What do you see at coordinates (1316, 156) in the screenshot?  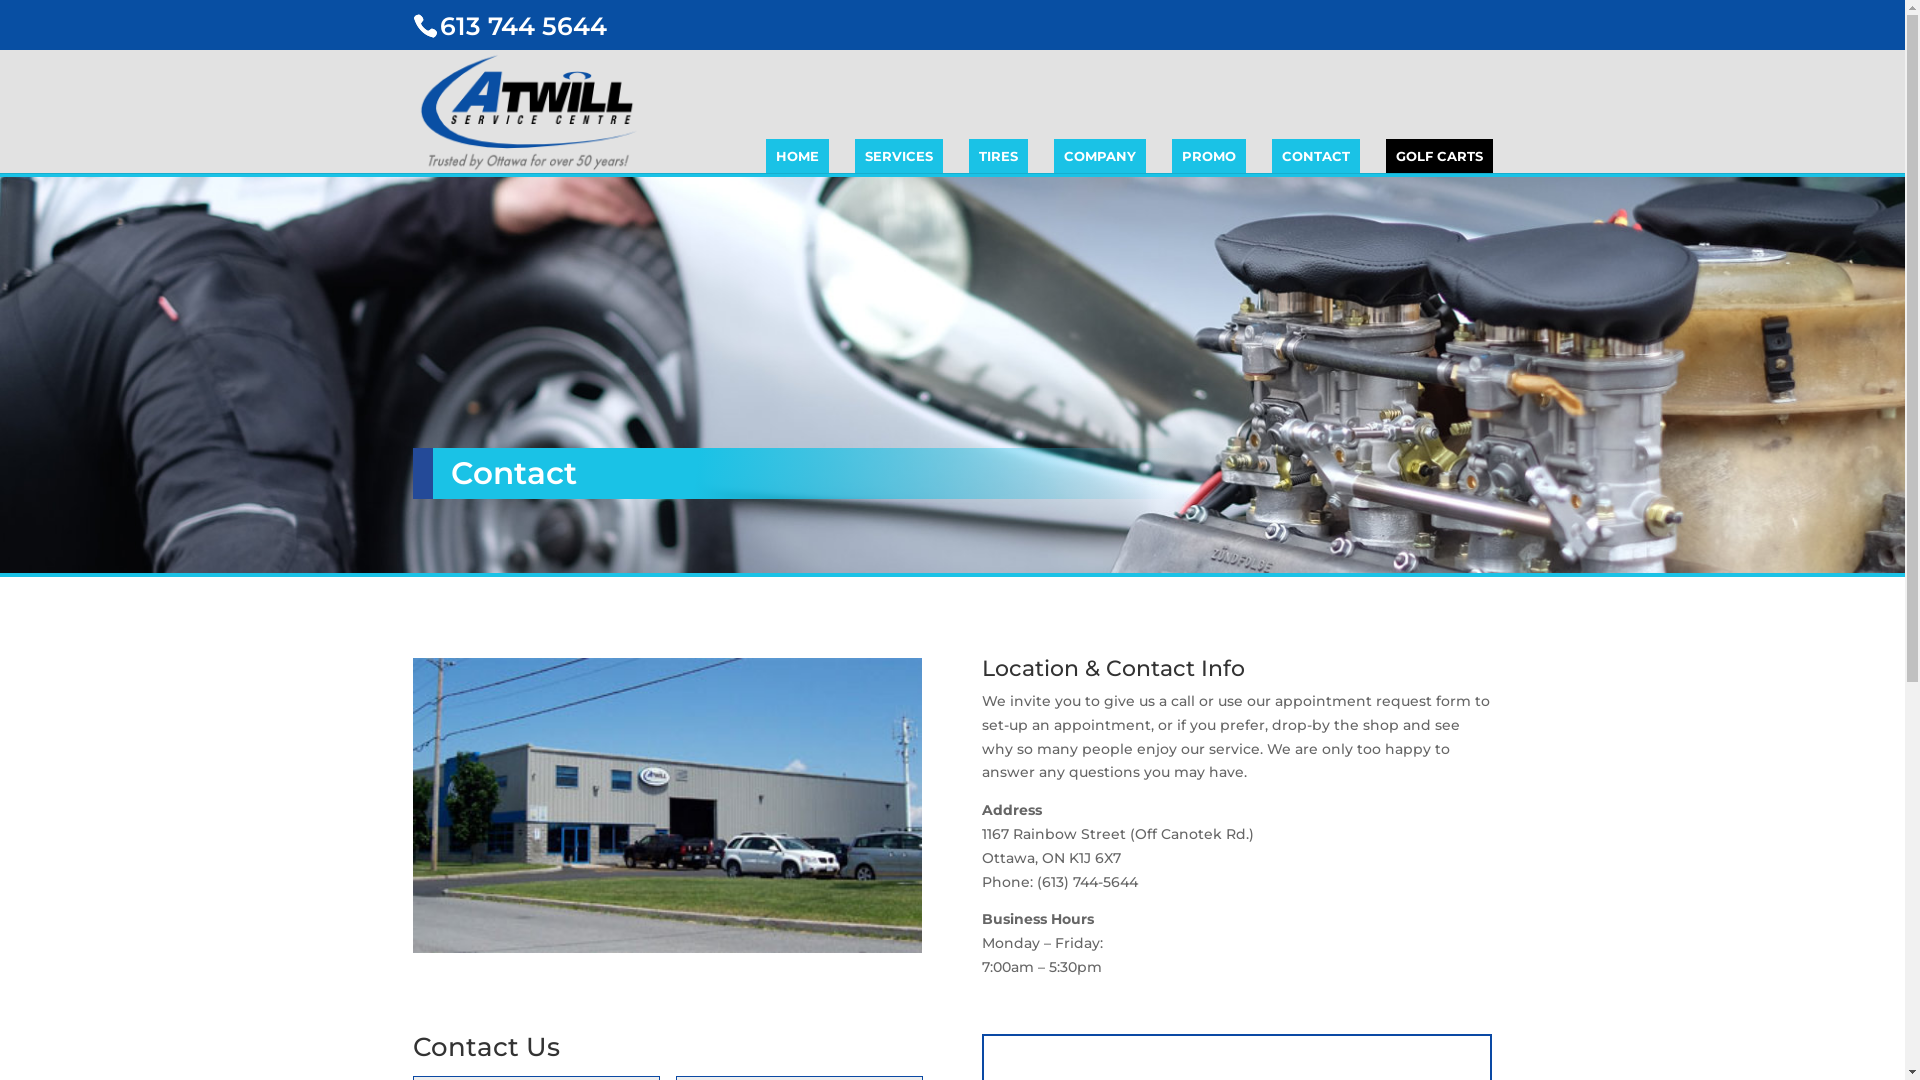 I see `CONTACT` at bounding box center [1316, 156].